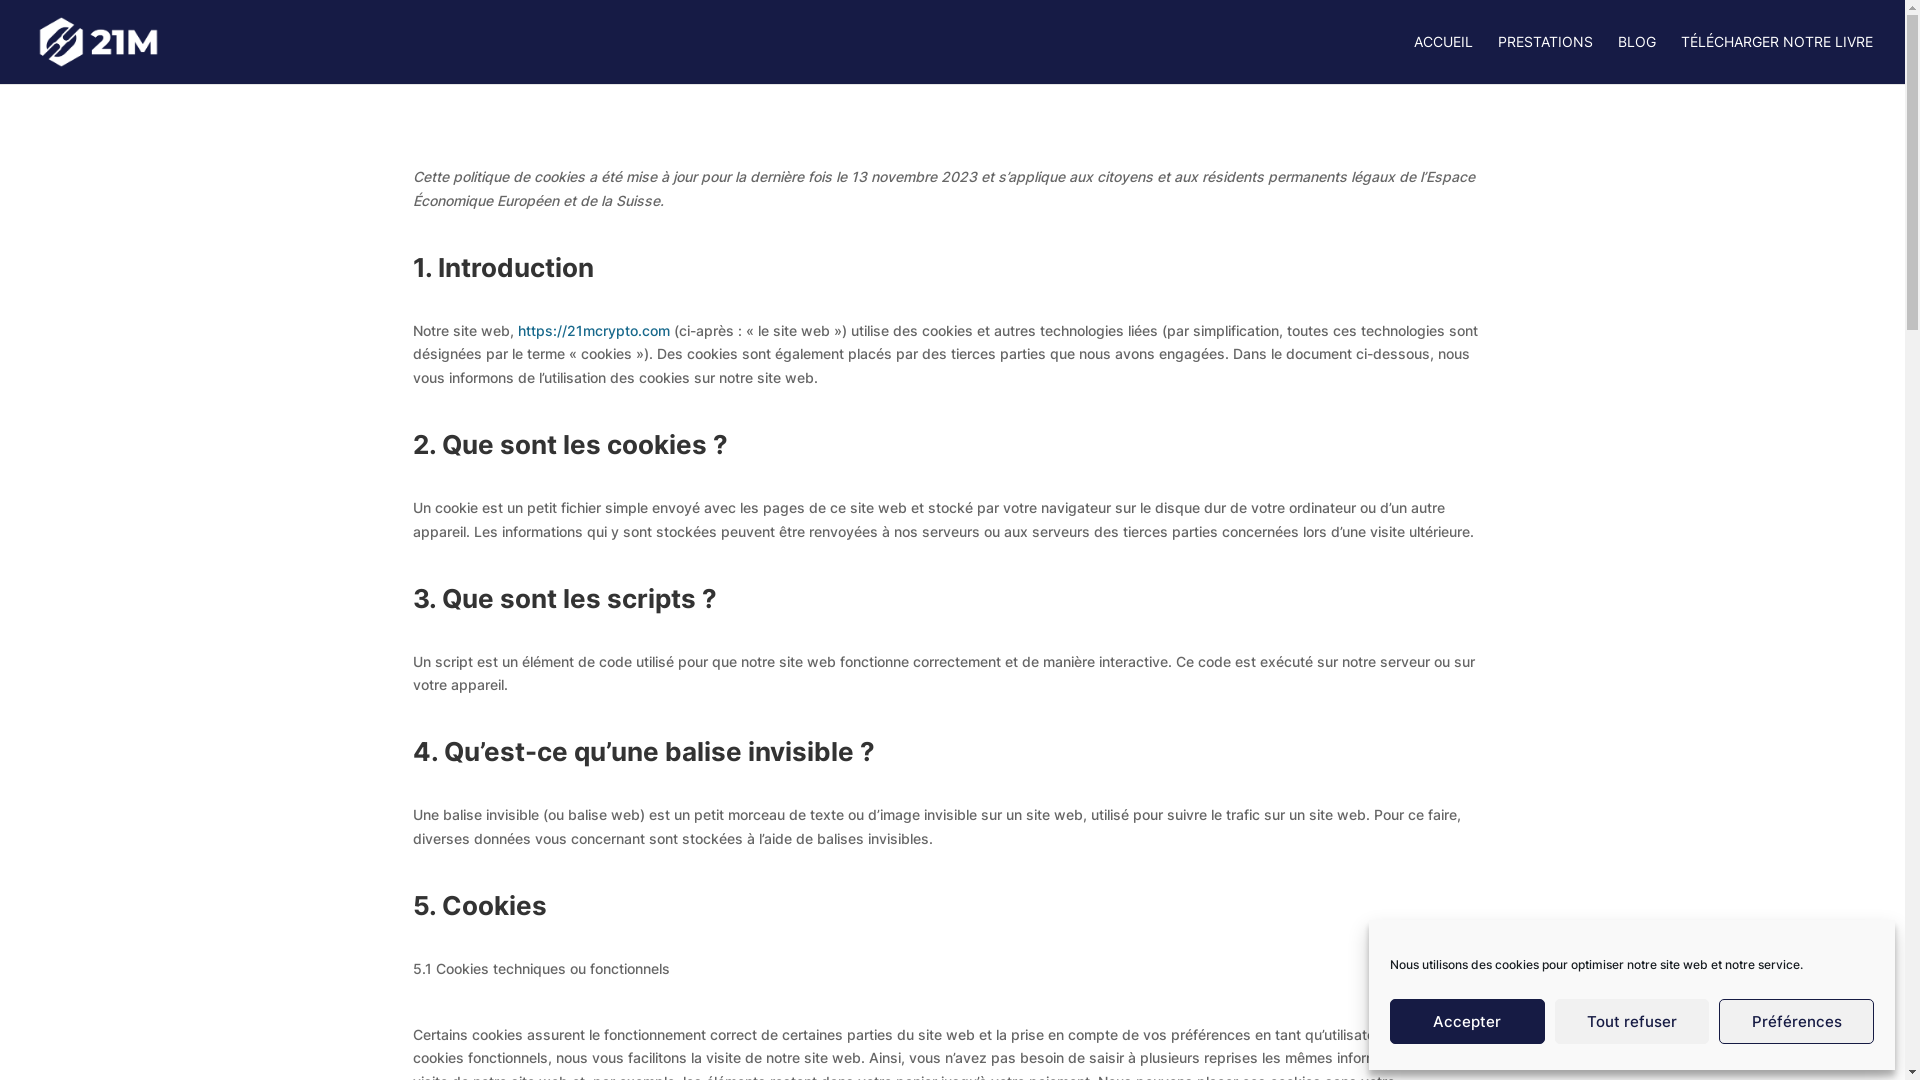 This screenshot has width=1920, height=1080. I want to click on ACCUEIL, so click(1444, 60).